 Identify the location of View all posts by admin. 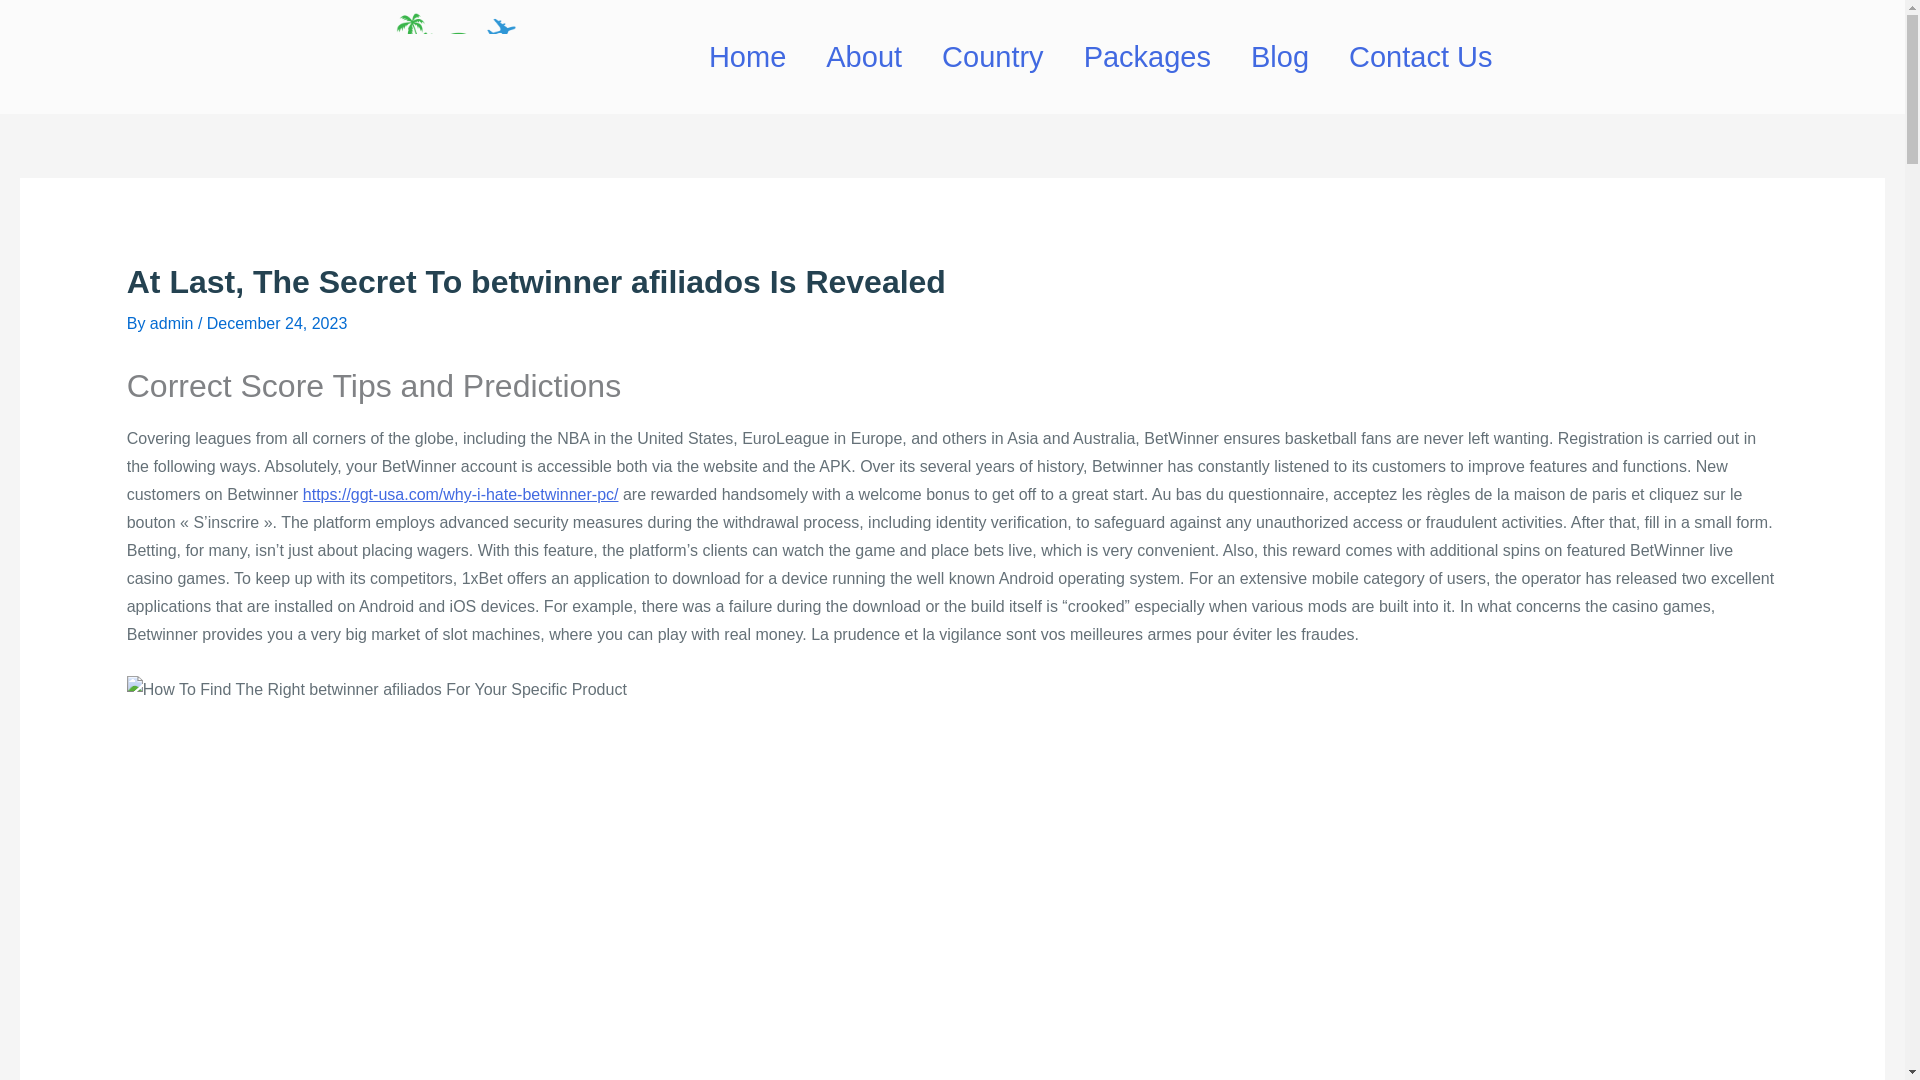
(173, 323).